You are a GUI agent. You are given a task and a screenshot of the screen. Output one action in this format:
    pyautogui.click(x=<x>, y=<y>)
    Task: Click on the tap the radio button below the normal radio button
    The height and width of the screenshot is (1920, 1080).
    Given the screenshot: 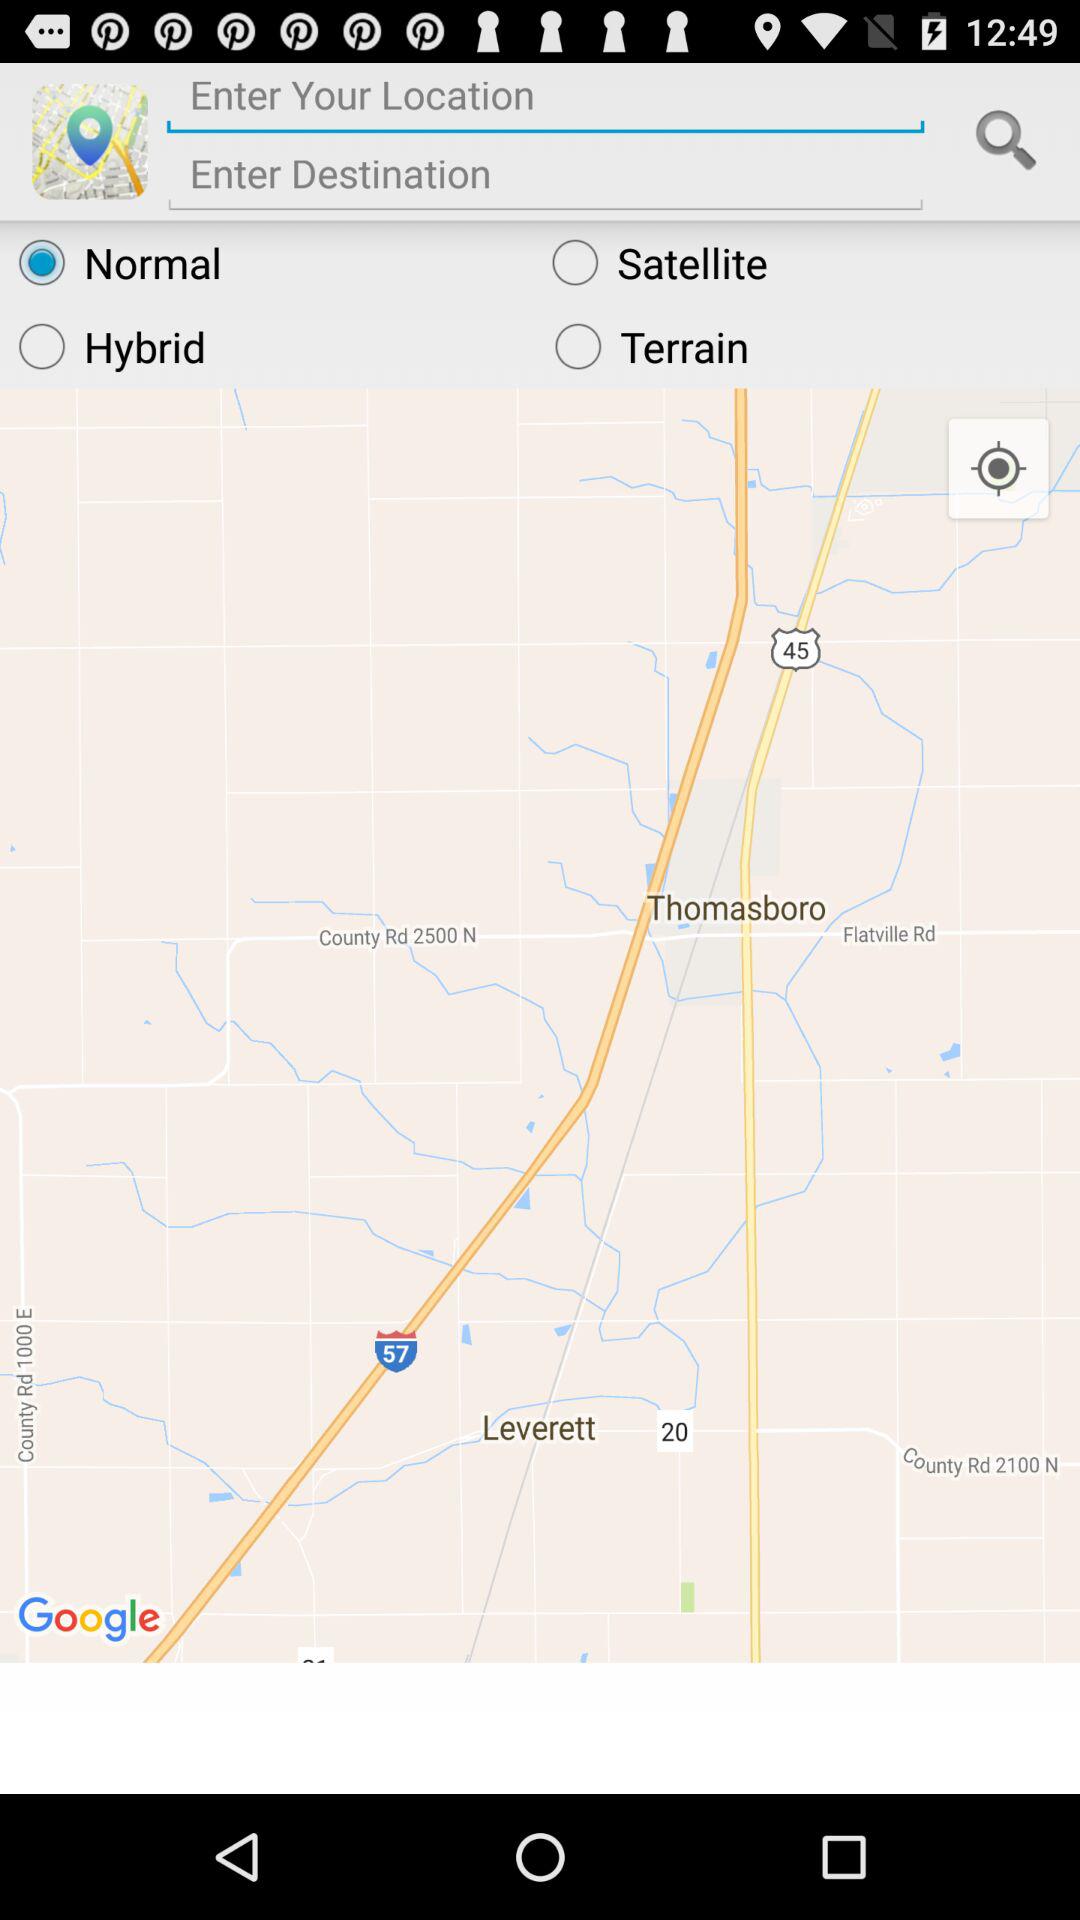 What is the action you would take?
    pyautogui.click(x=808, y=346)
    